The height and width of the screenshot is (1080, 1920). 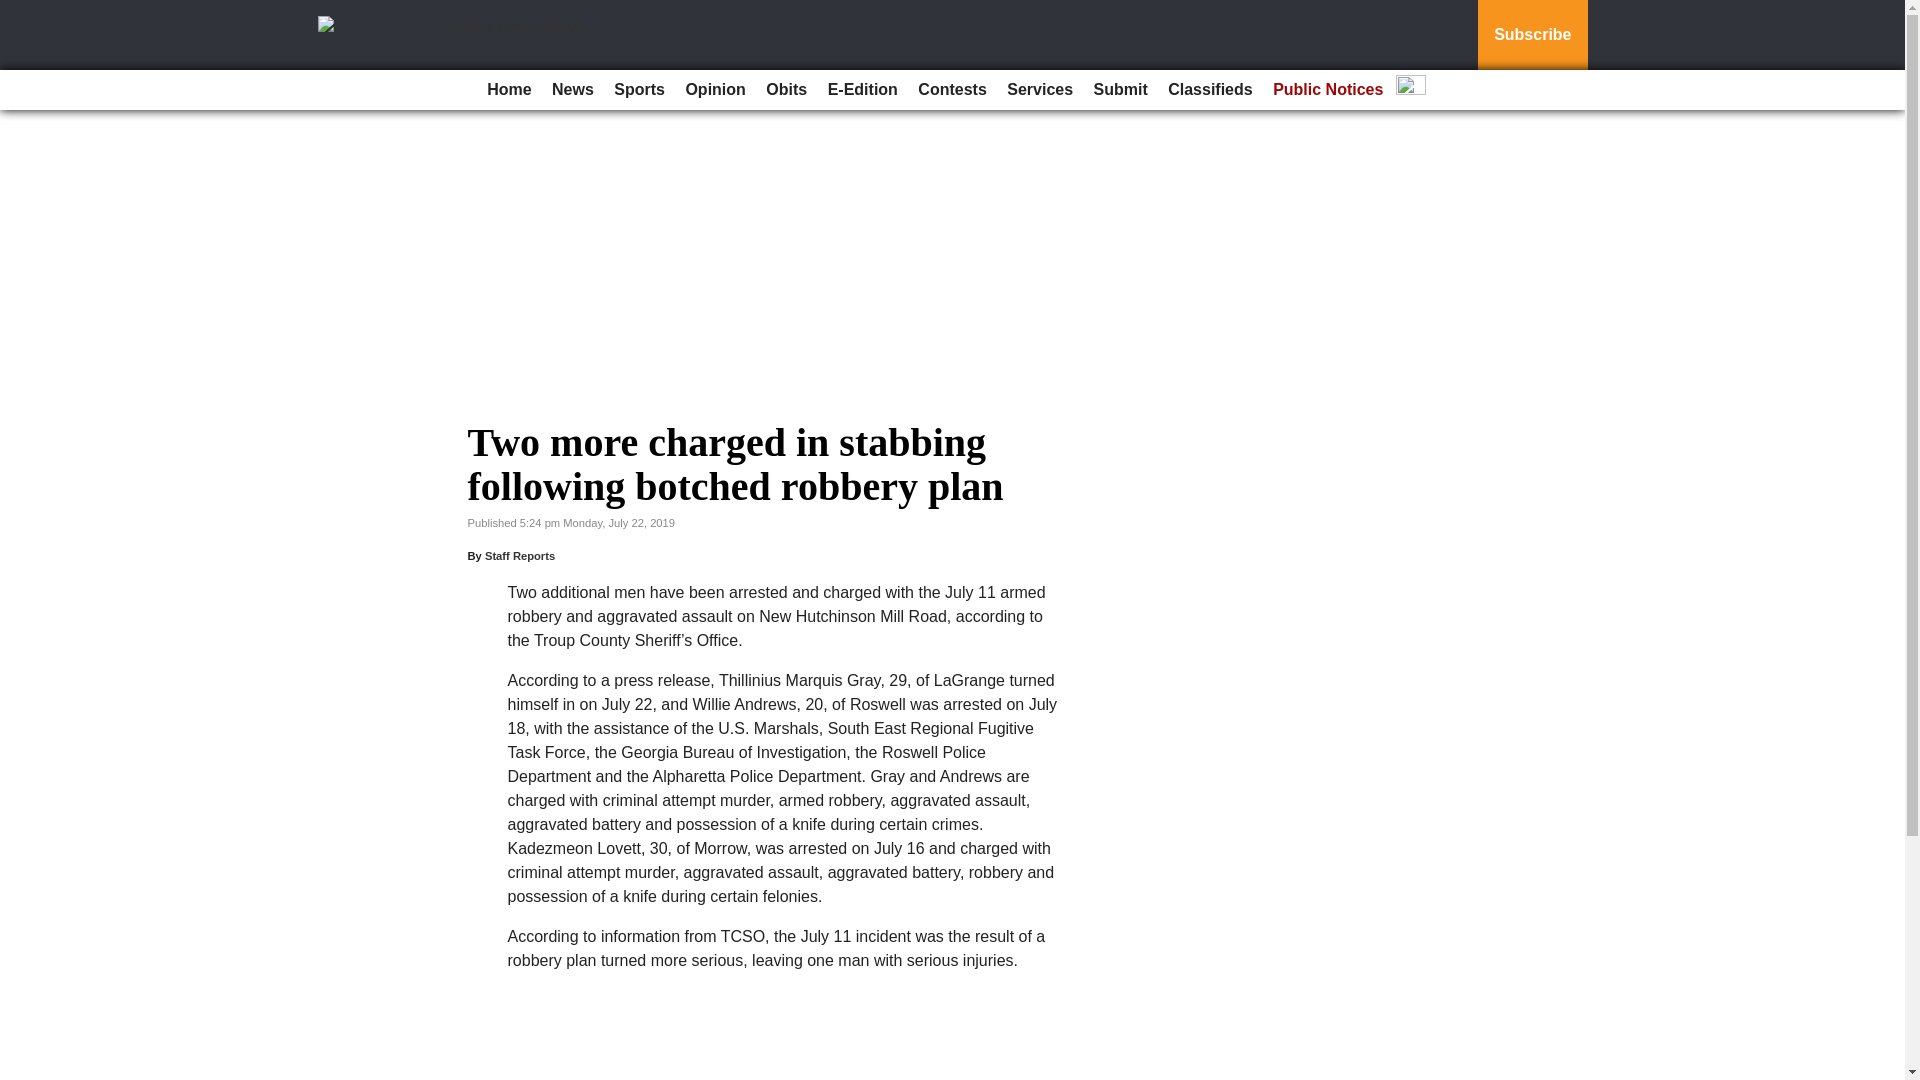 I want to click on Sports, so click(x=640, y=90).